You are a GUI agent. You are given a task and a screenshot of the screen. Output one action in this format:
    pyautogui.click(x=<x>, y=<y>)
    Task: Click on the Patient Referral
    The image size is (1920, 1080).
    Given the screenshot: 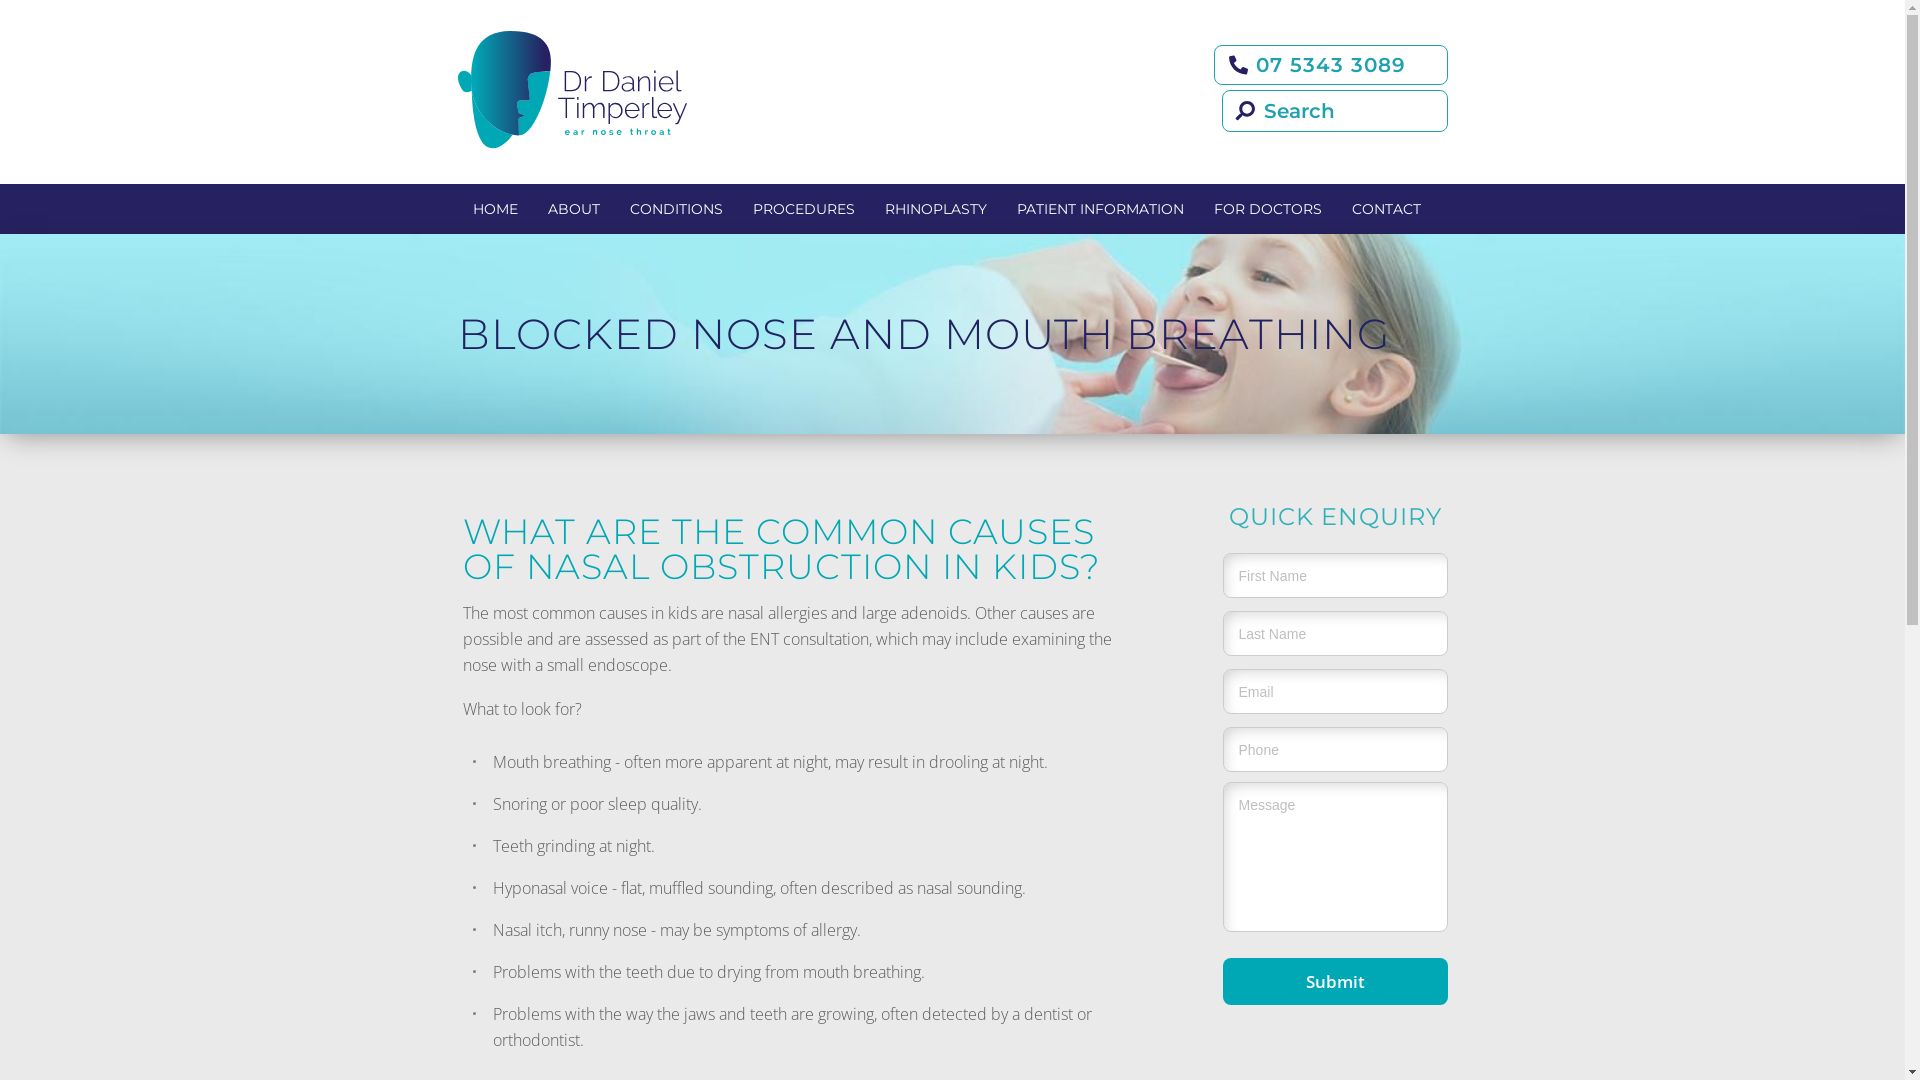 What is the action you would take?
    pyautogui.click(x=1353, y=255)
    